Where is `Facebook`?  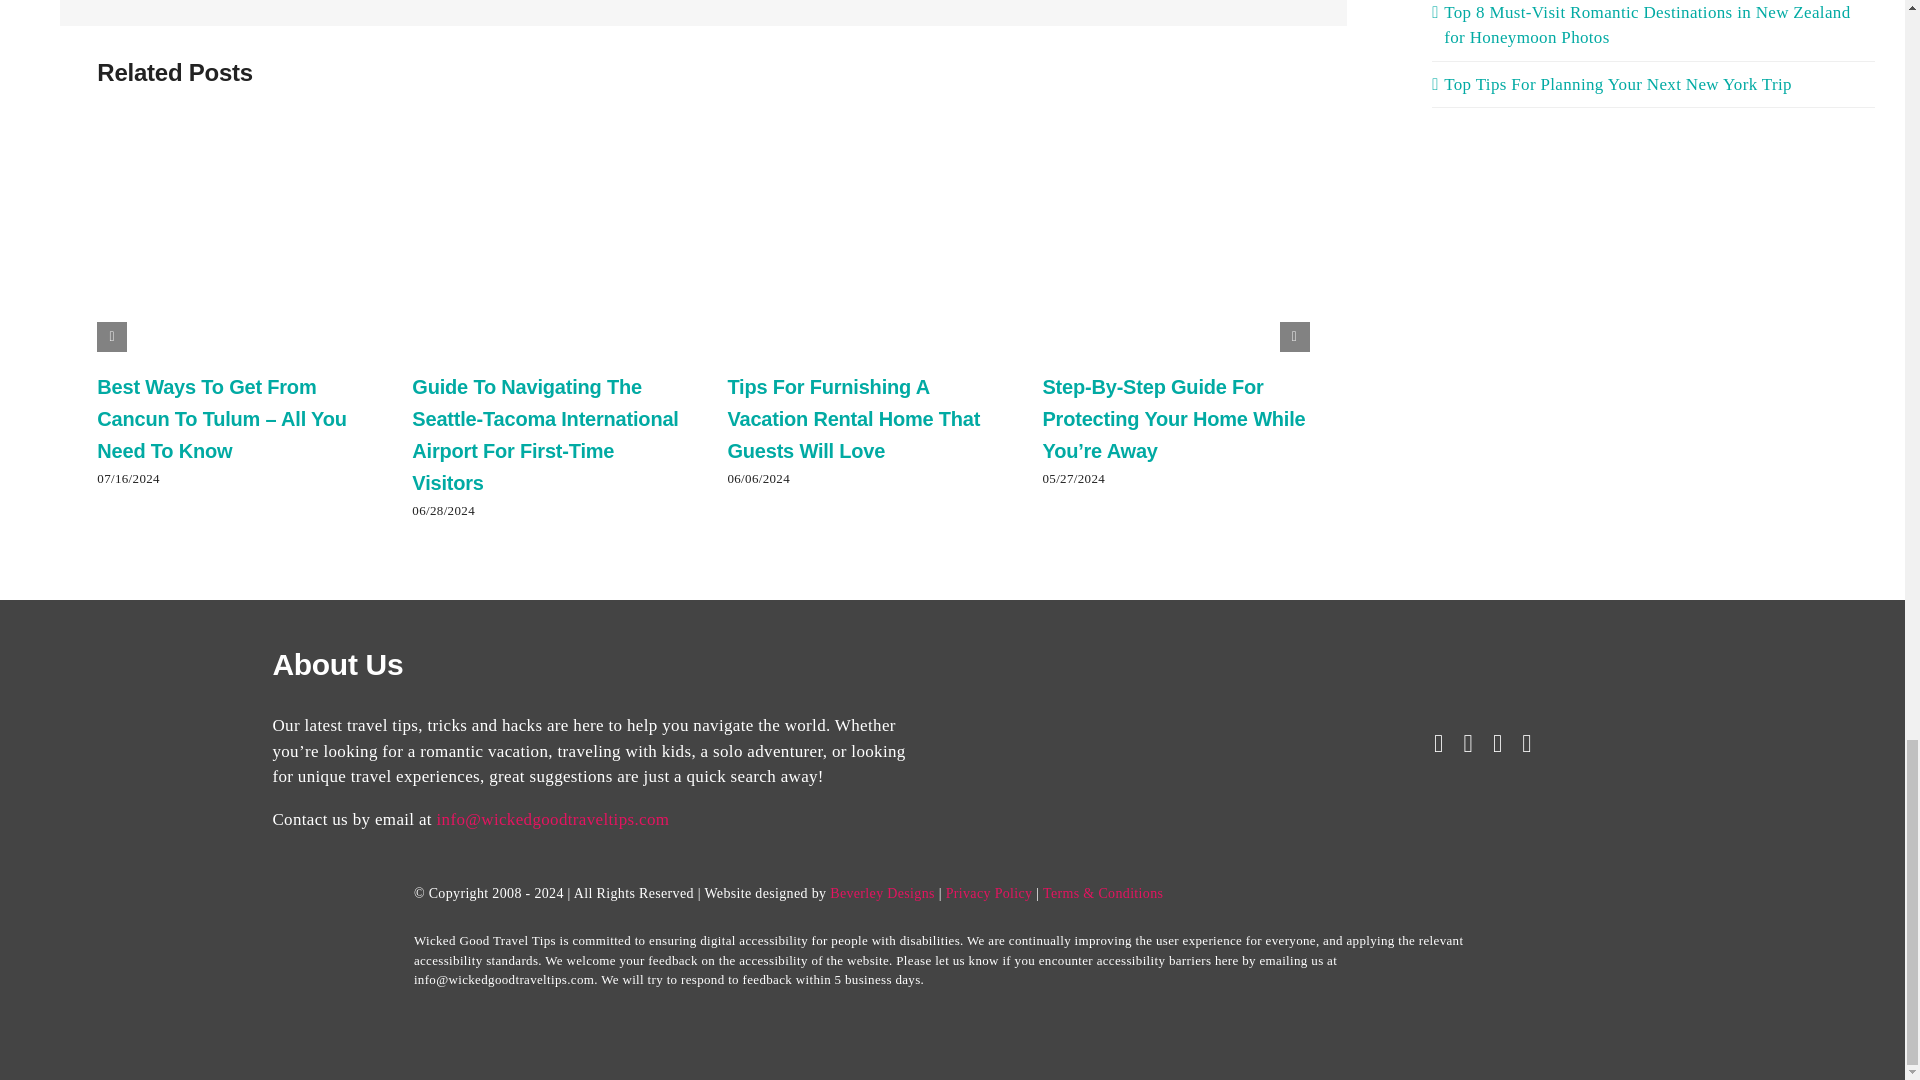
Facebook is located at coordinates (1102, 2).